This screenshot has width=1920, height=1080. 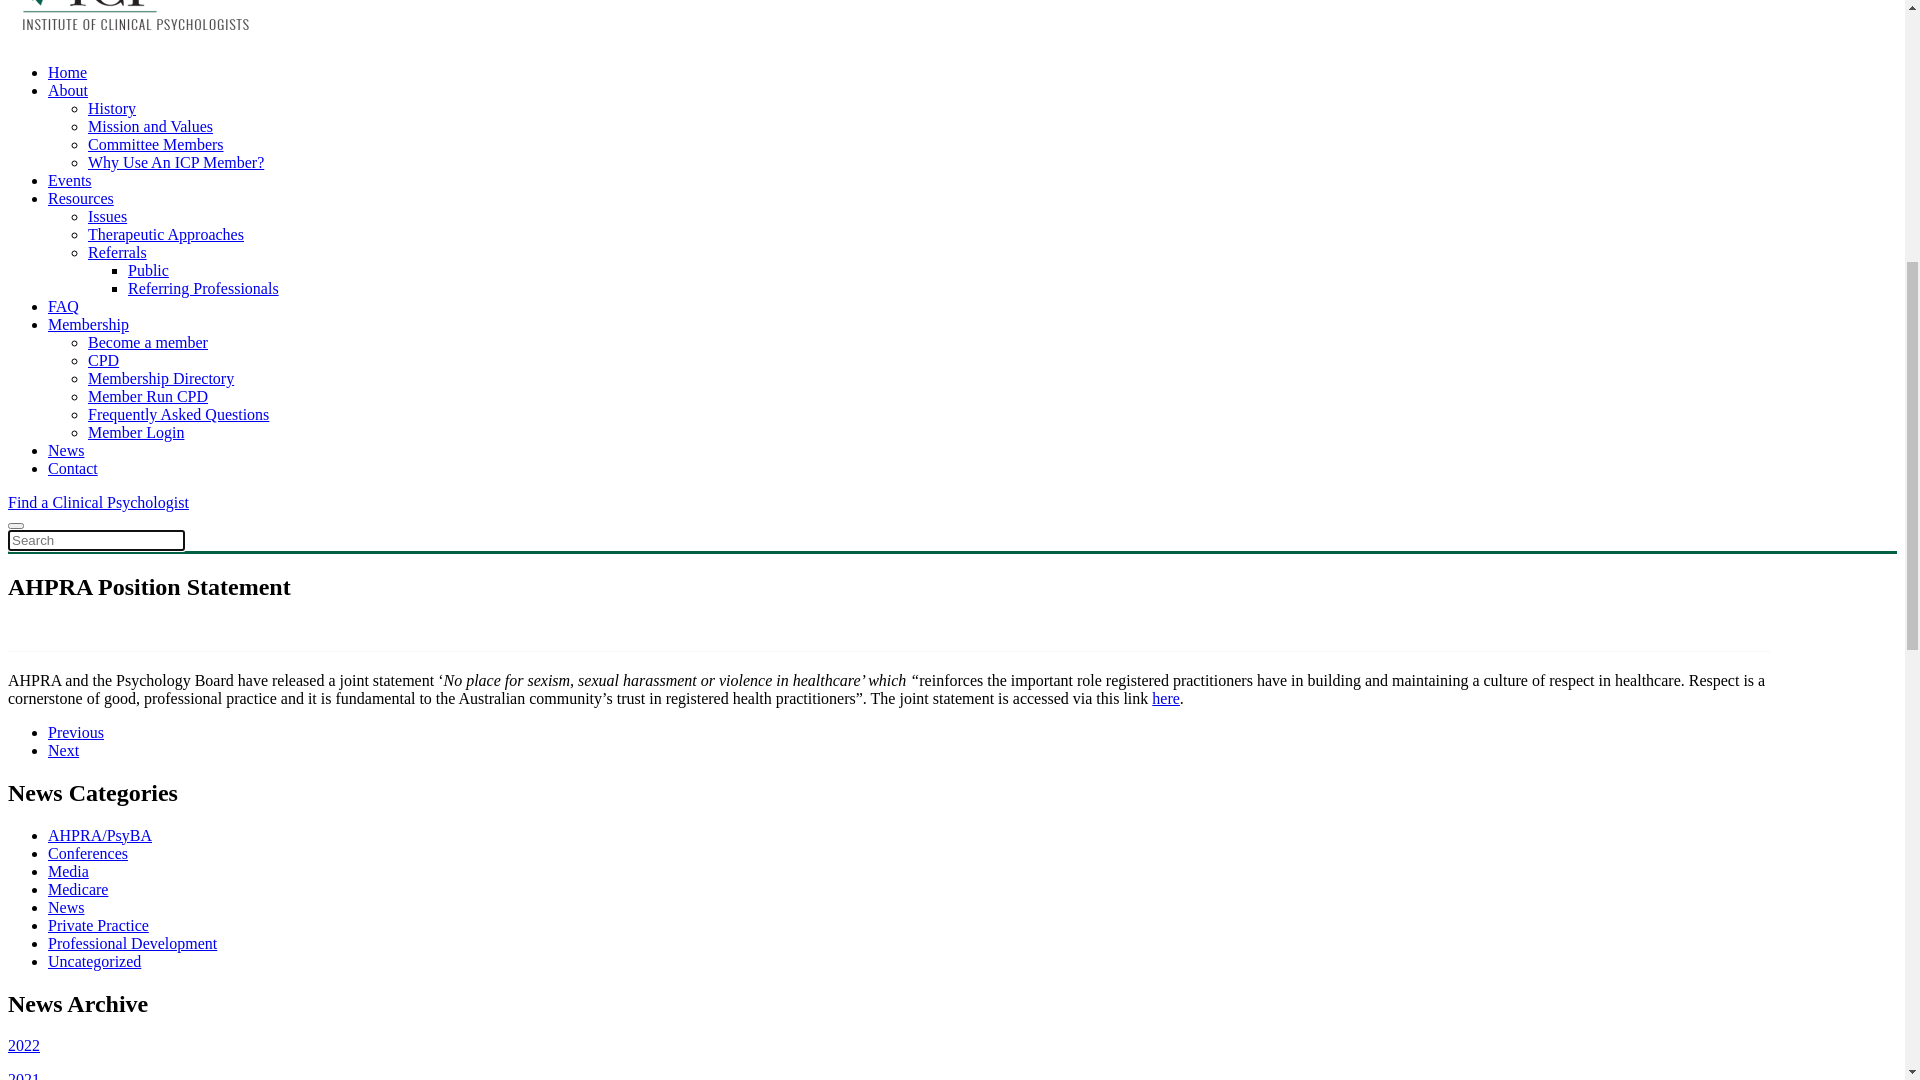 I want to click on Public, so click(x=148, y=960).